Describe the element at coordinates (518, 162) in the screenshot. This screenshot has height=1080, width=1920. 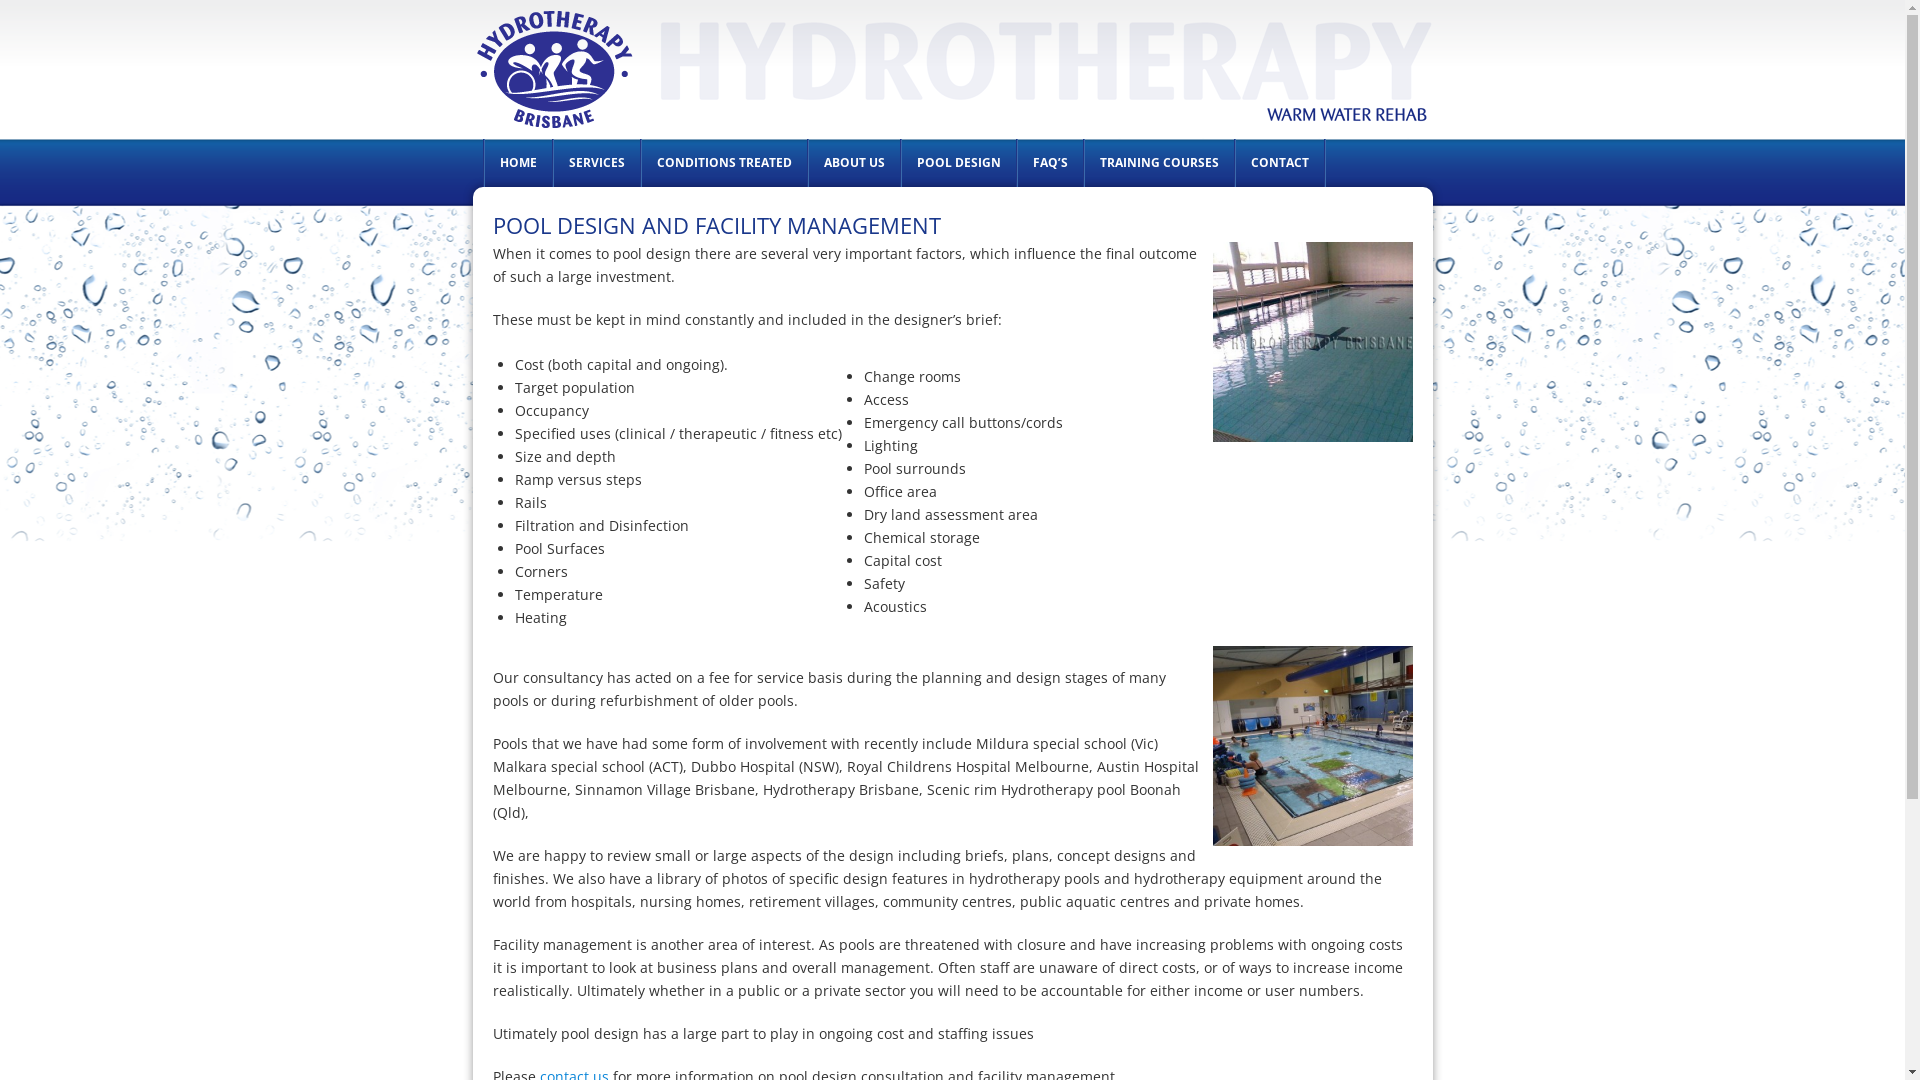
I see `HOME` at that location.